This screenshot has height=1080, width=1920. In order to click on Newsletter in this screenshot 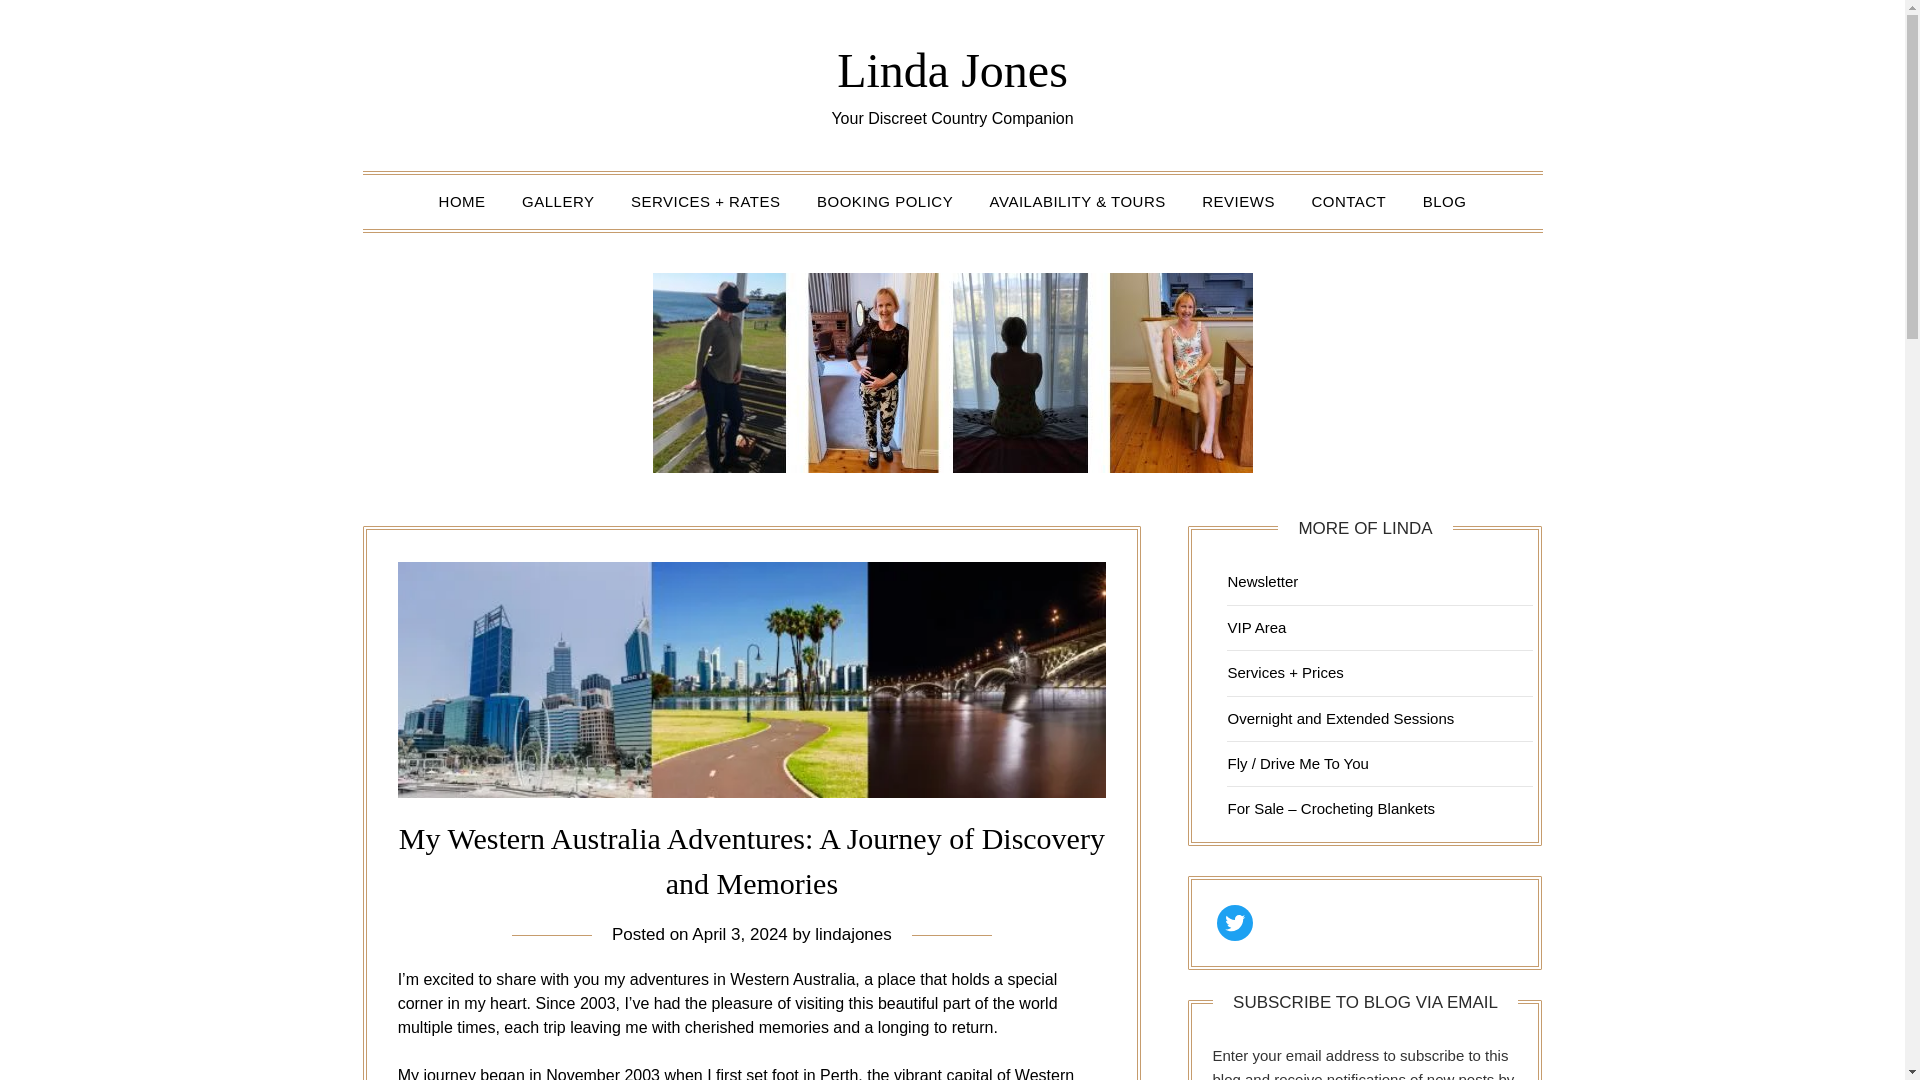, I will do `click(1262, 581)`.